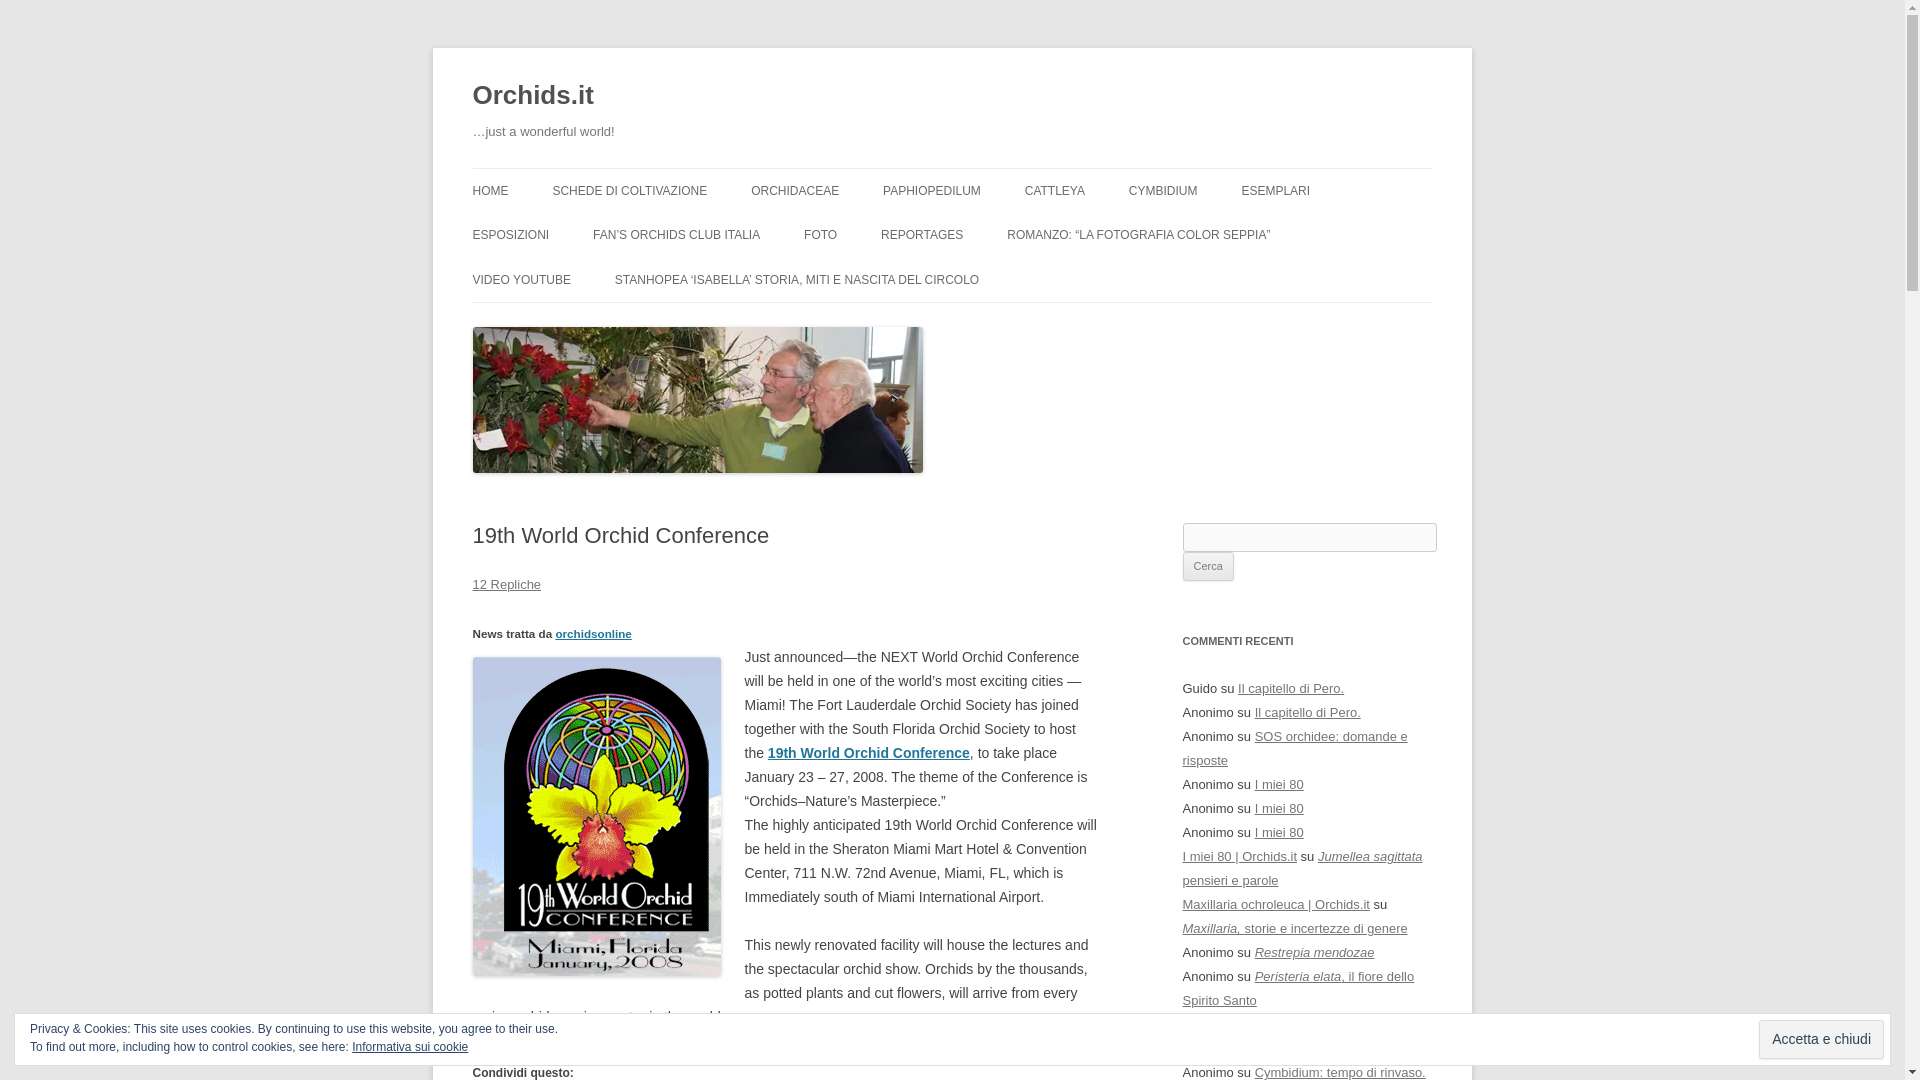  Describe the element at coordinates (922, 234) in the screenshot. I see `REPORTAGES` at that location.